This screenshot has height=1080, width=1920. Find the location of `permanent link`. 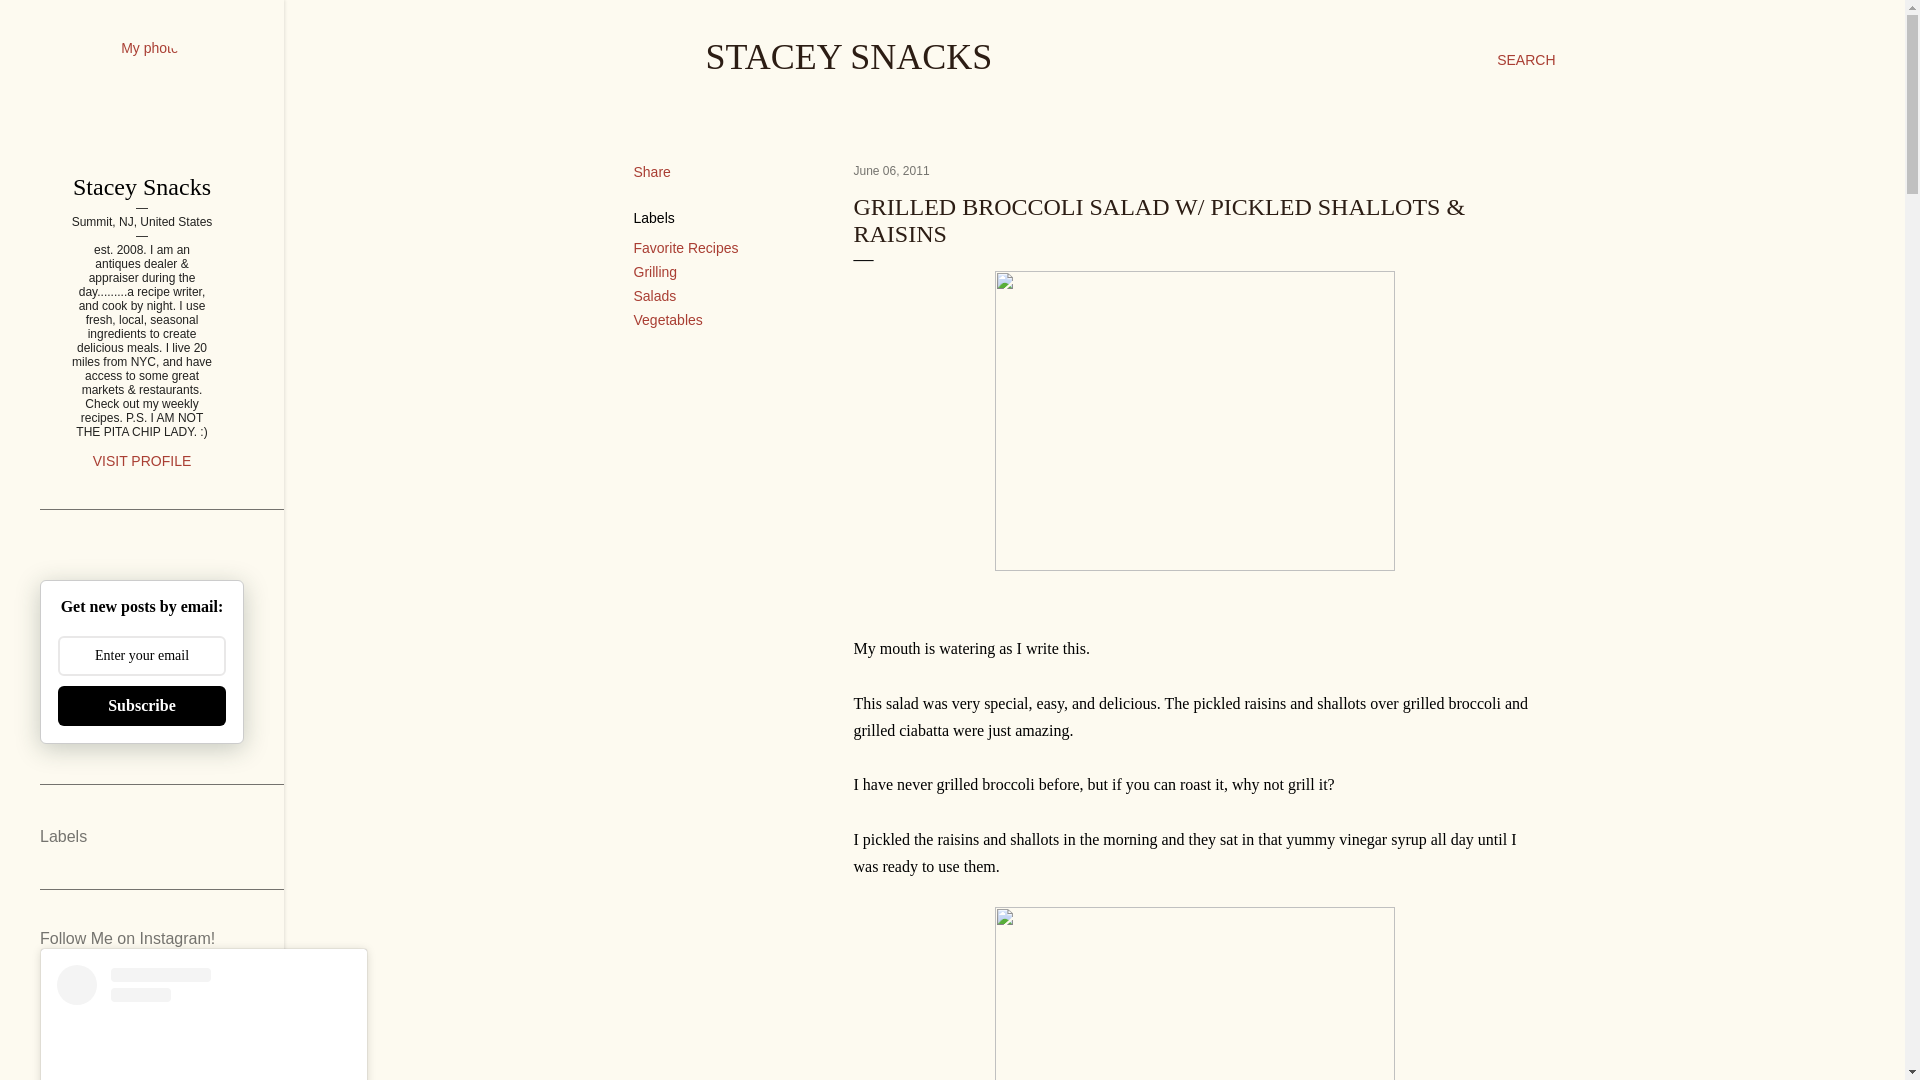

permanent link is located at coordinates (892, 171).